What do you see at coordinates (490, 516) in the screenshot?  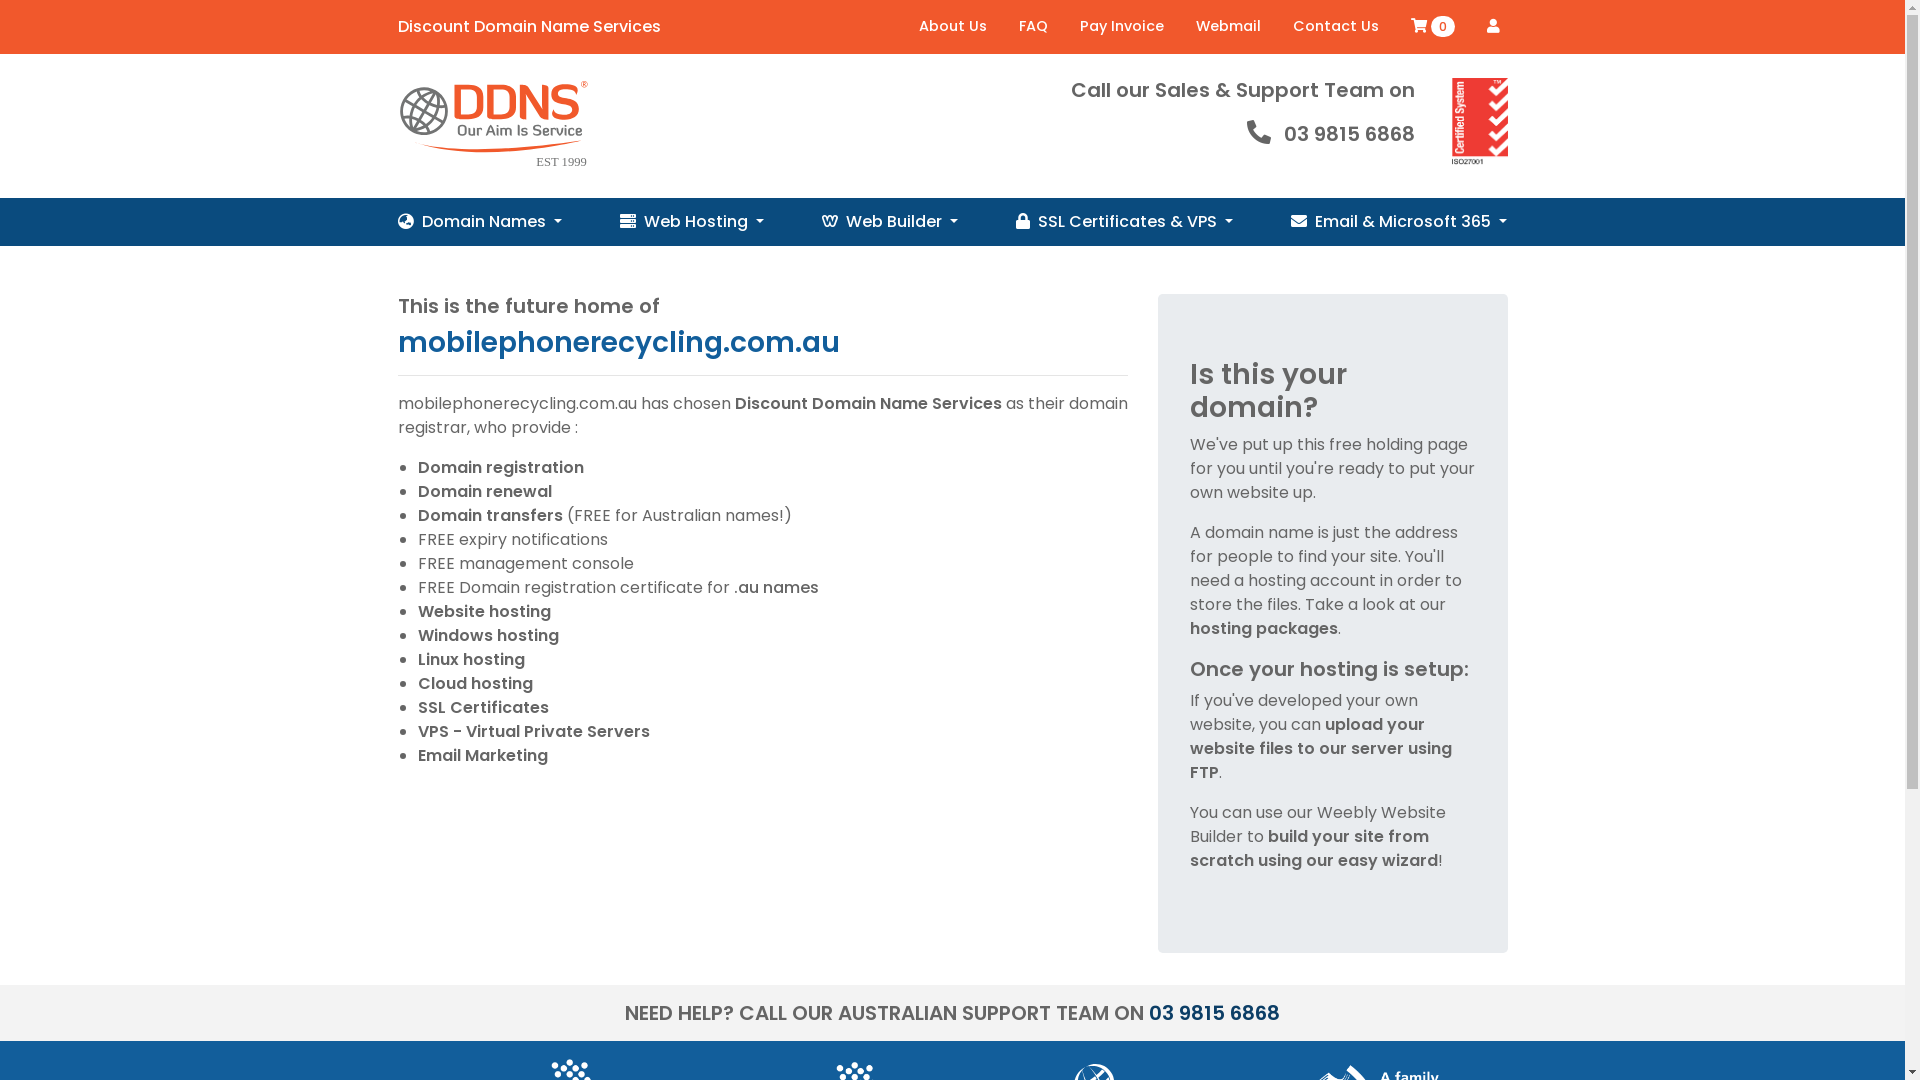 I see `Domain transfers` at bounding box center [490, 516].